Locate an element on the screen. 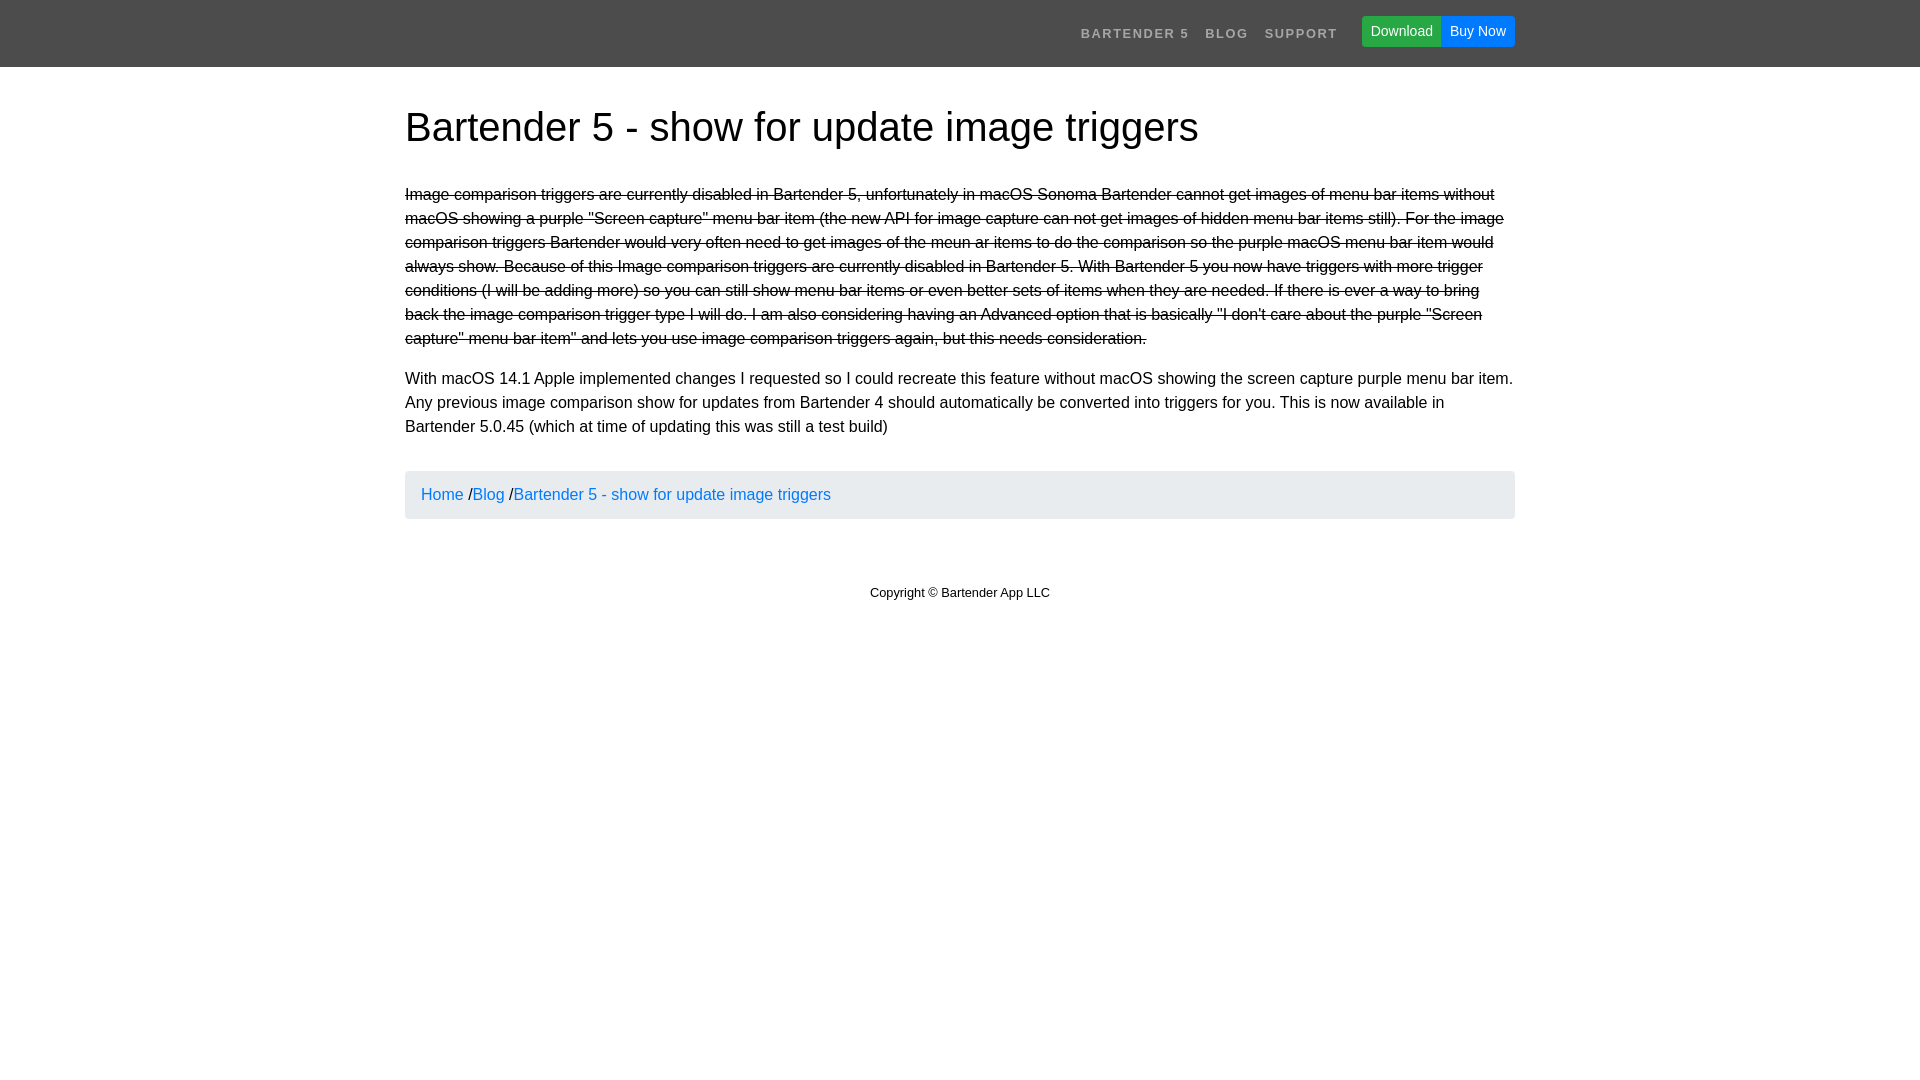 Image resolution: width=1920 pixels, height=1080 pixels. SUPPORT is located at coordinates (1301, 33).